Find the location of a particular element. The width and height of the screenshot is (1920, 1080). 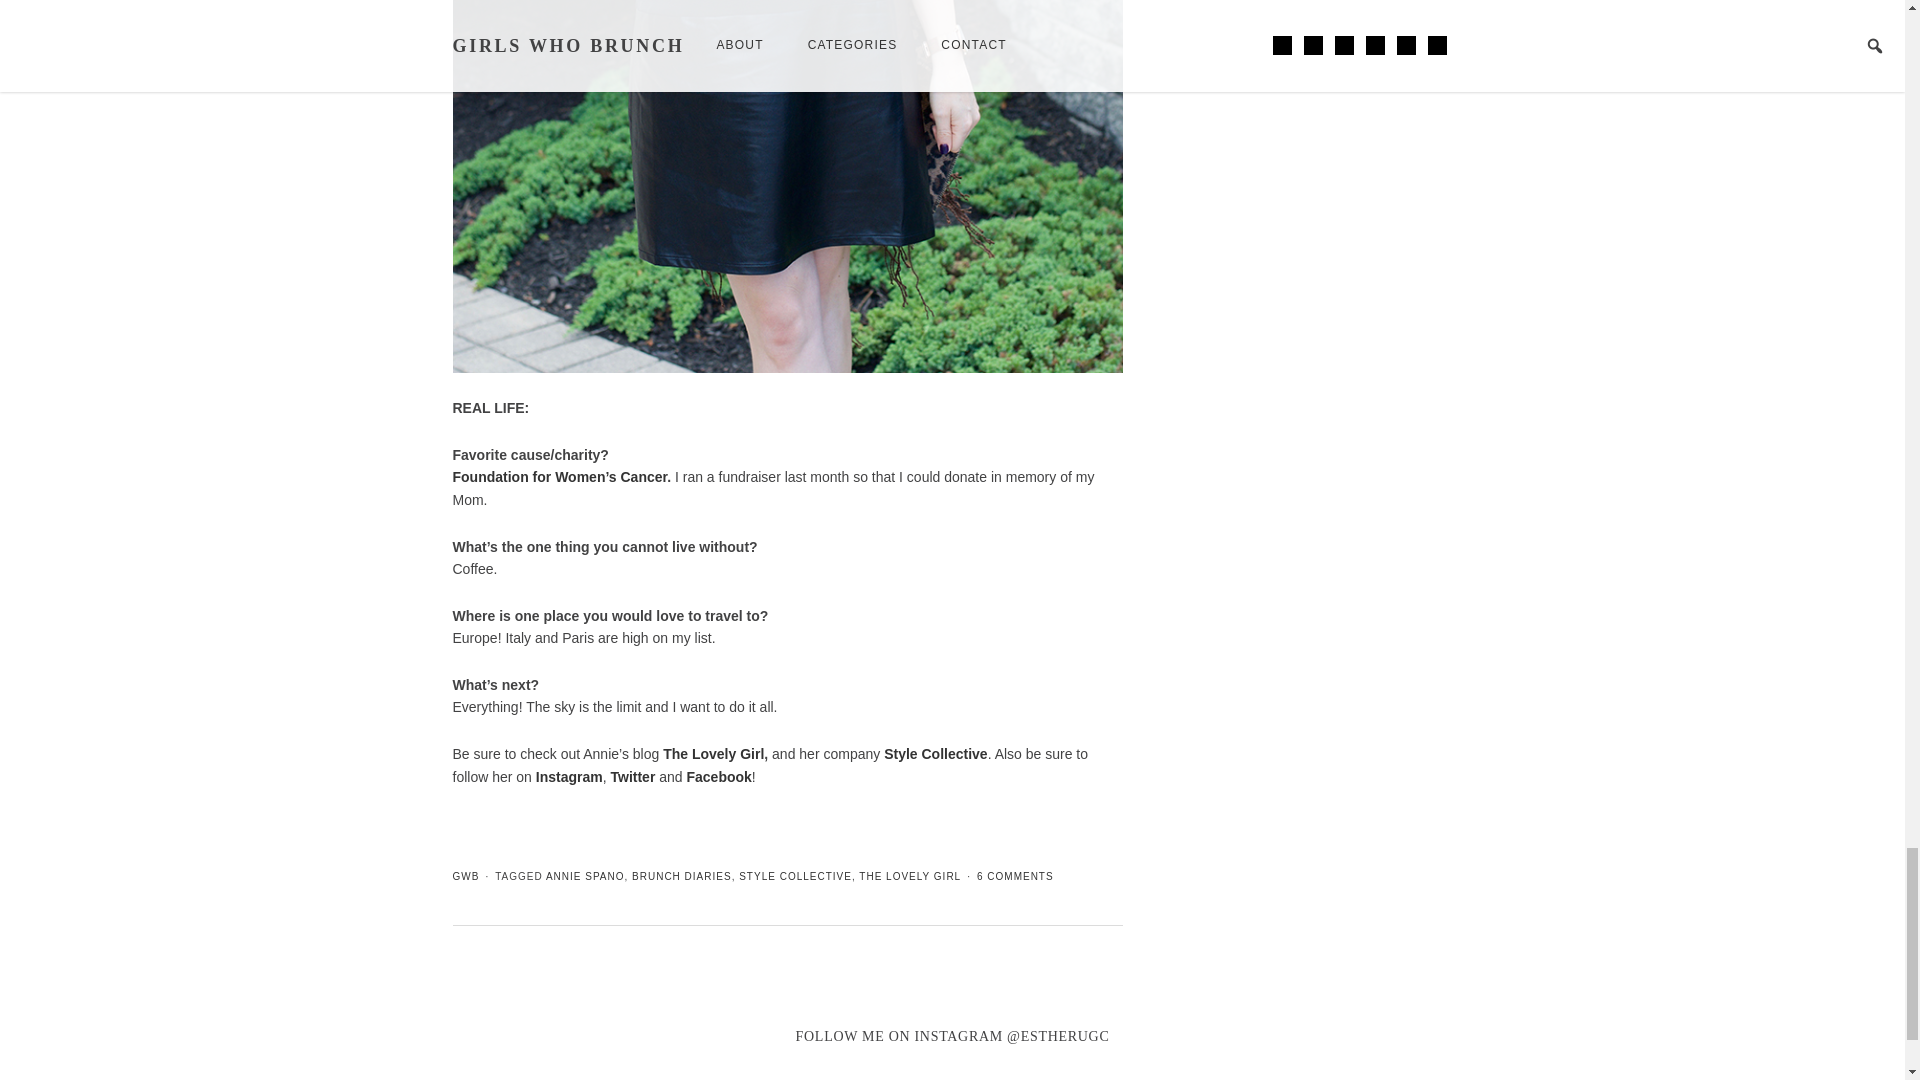

GWB is located at coordinates (464, 876).